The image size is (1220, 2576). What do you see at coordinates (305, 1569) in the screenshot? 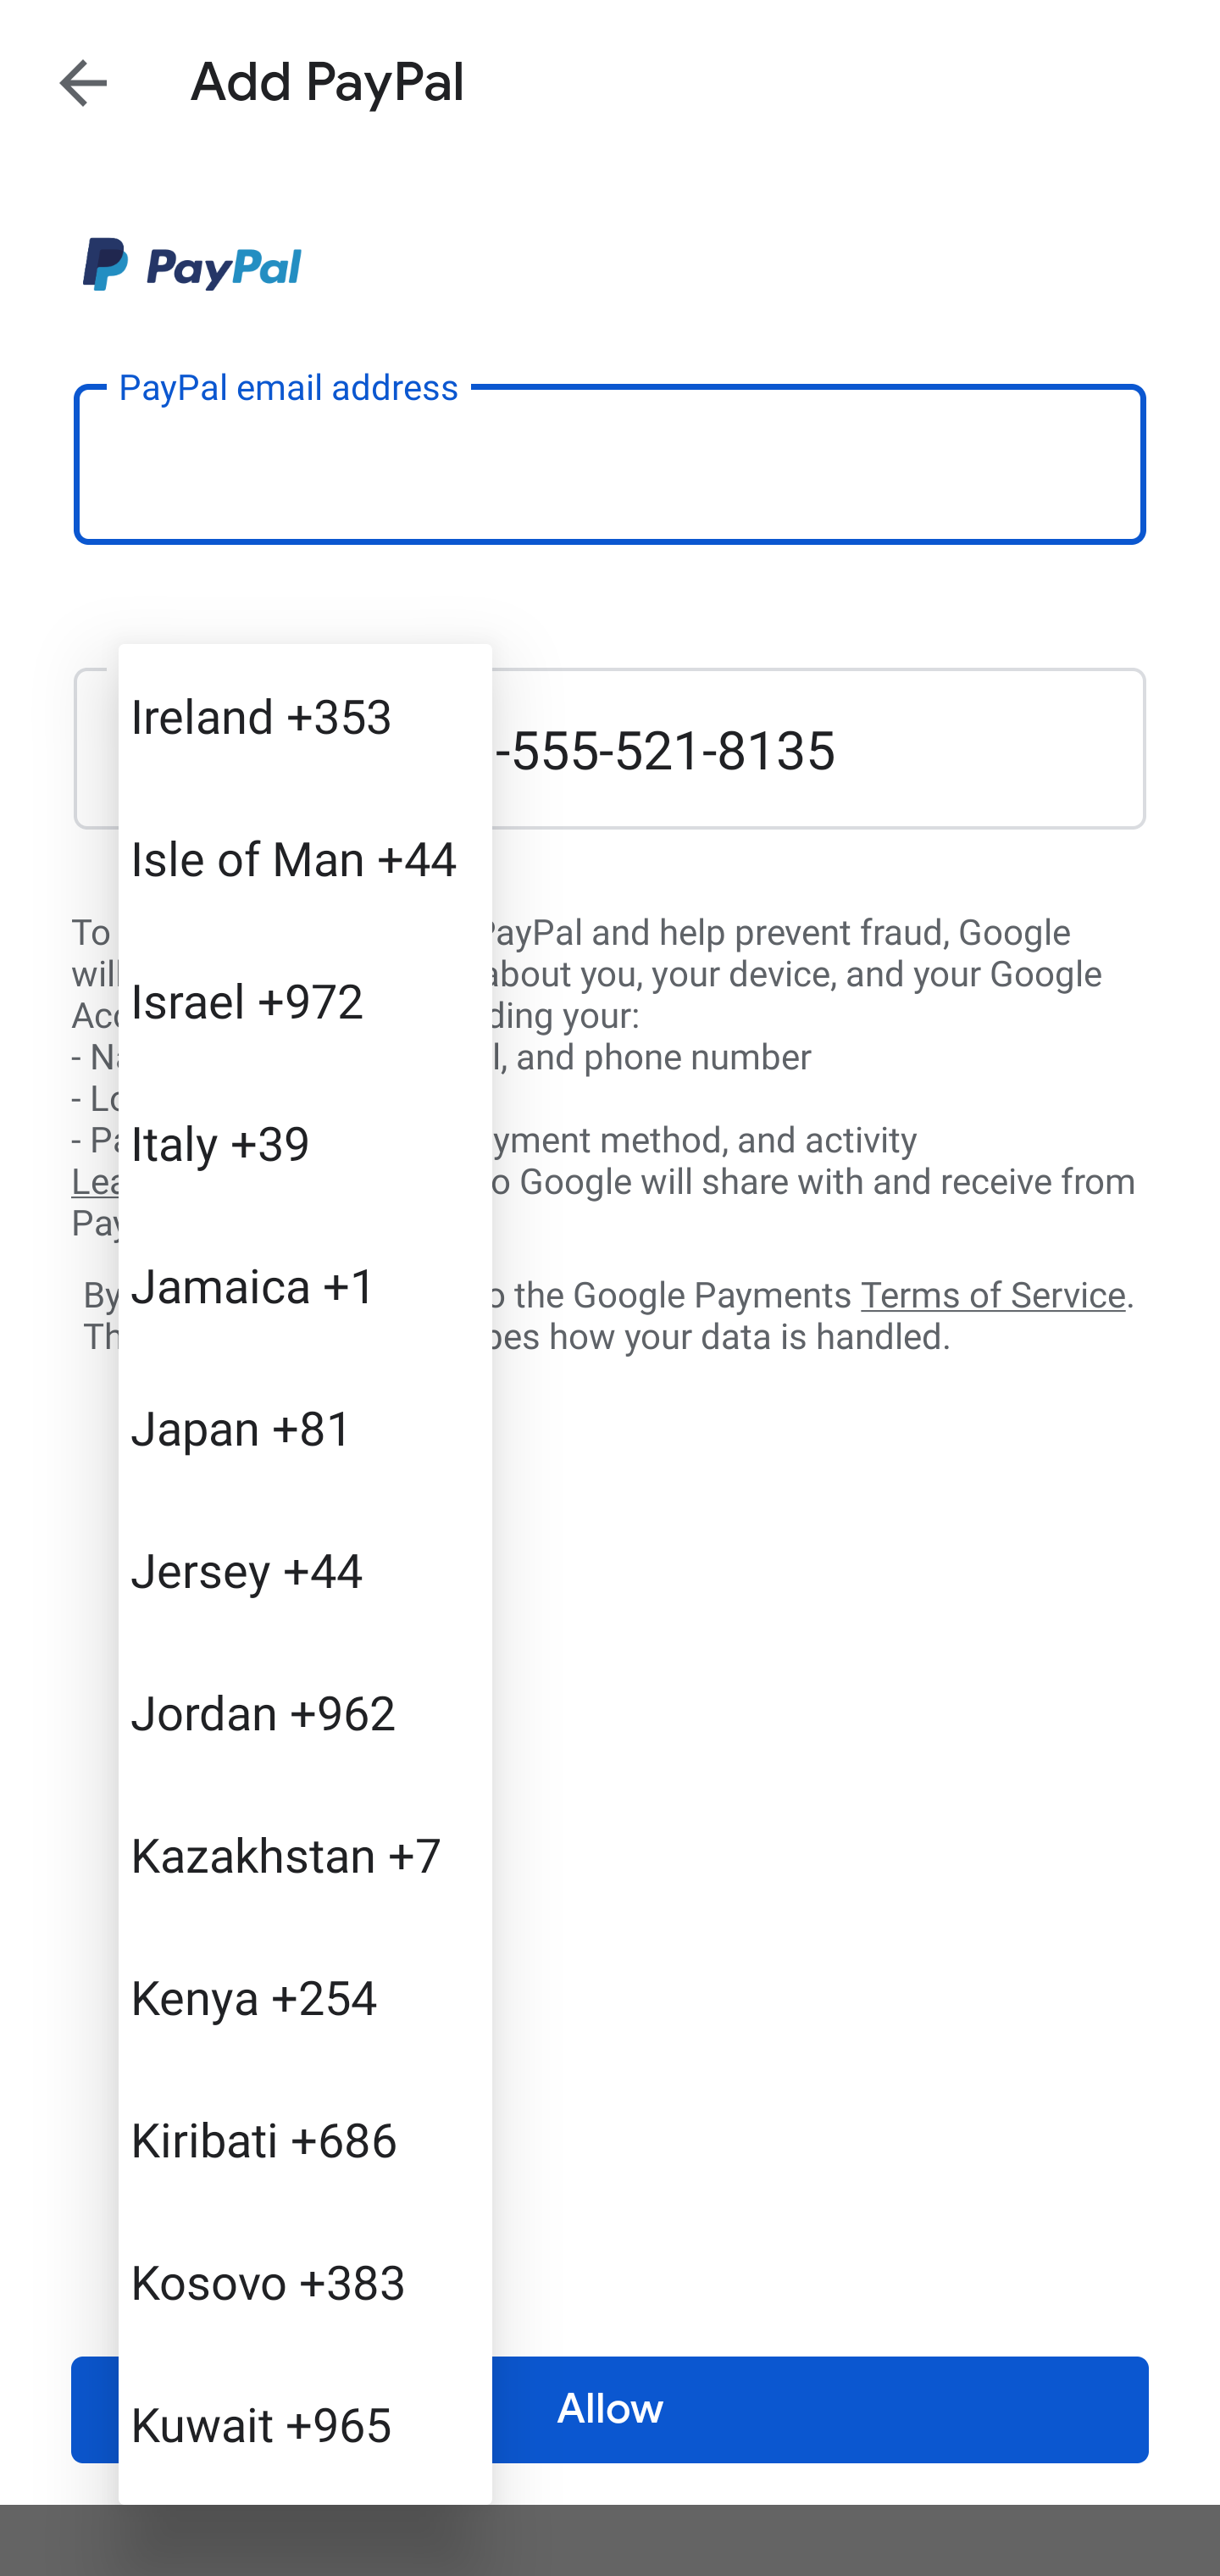
I see `Jersey +44` at bounding box center [305, 1569].